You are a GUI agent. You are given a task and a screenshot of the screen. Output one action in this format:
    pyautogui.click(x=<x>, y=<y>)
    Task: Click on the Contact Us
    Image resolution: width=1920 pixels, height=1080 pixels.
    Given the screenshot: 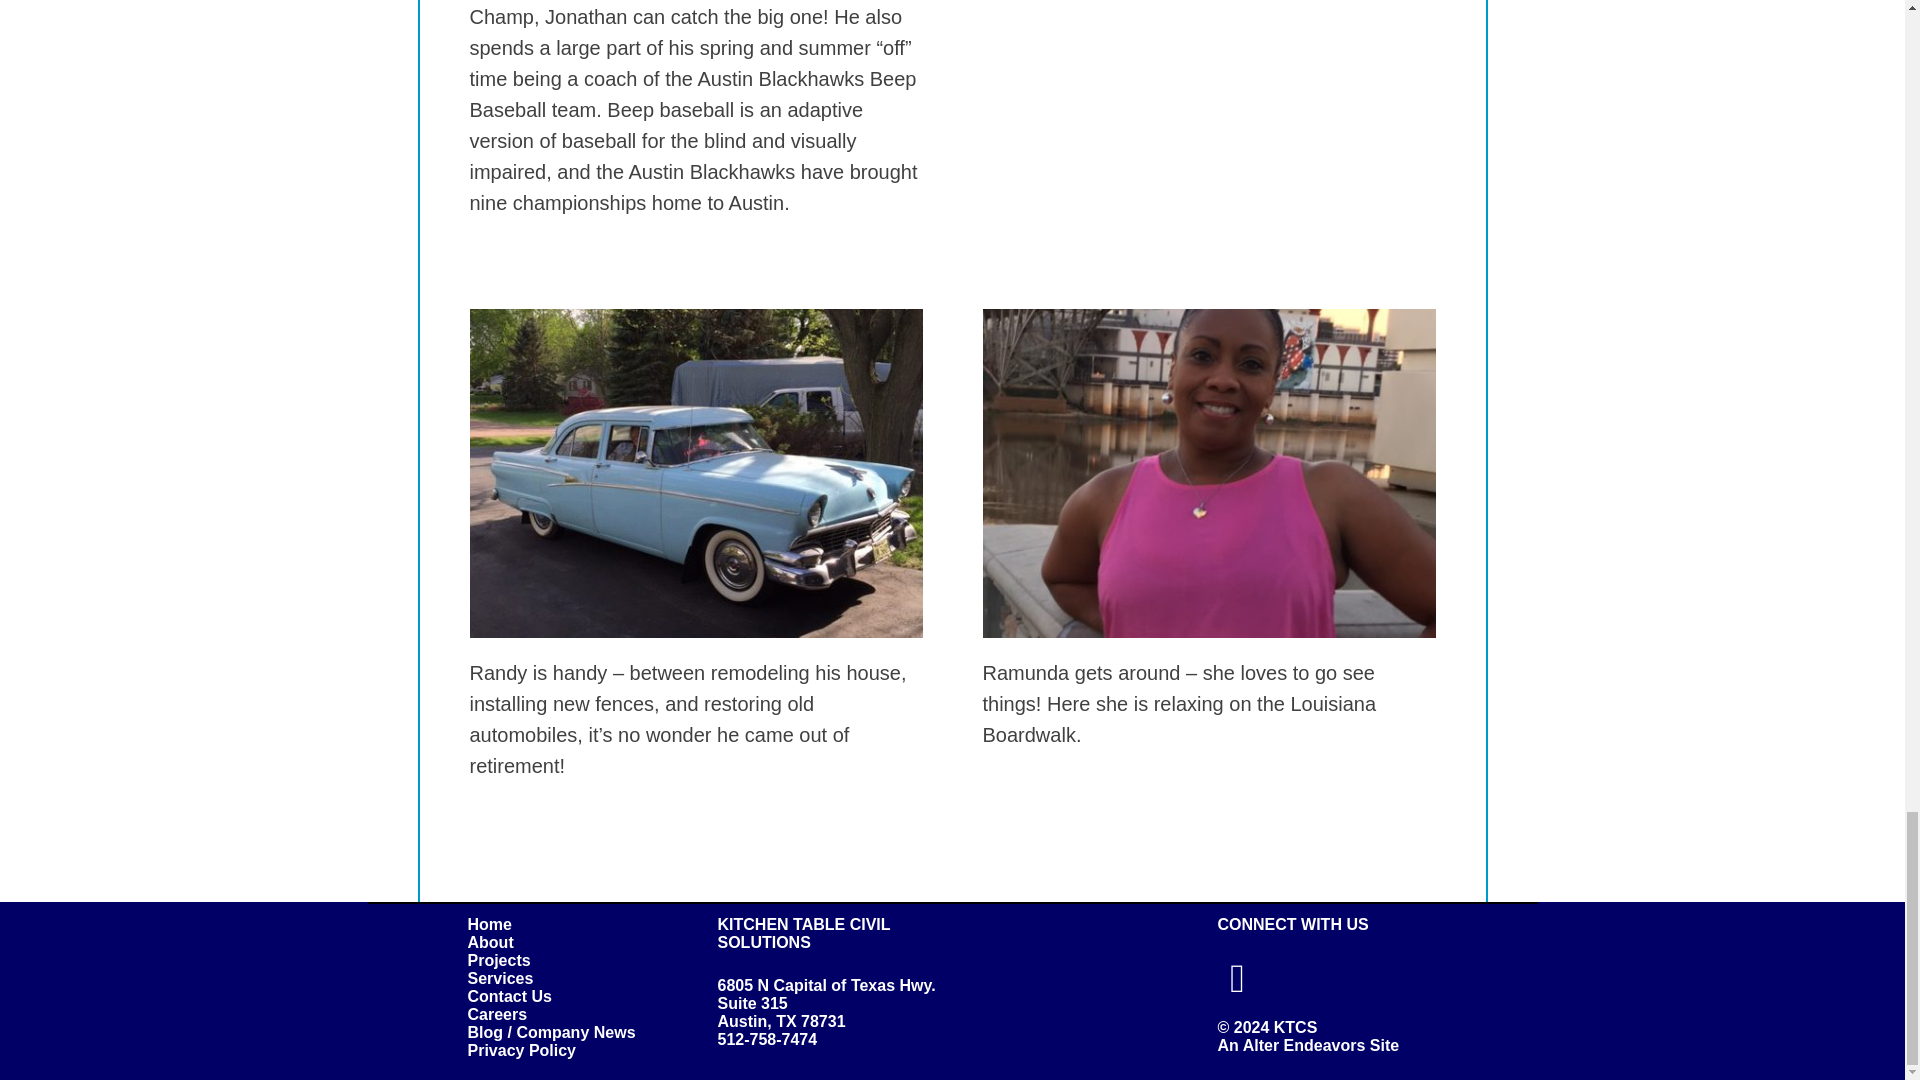 What is the action you would take?
    pyautogui.click(x=510, y=996)
    